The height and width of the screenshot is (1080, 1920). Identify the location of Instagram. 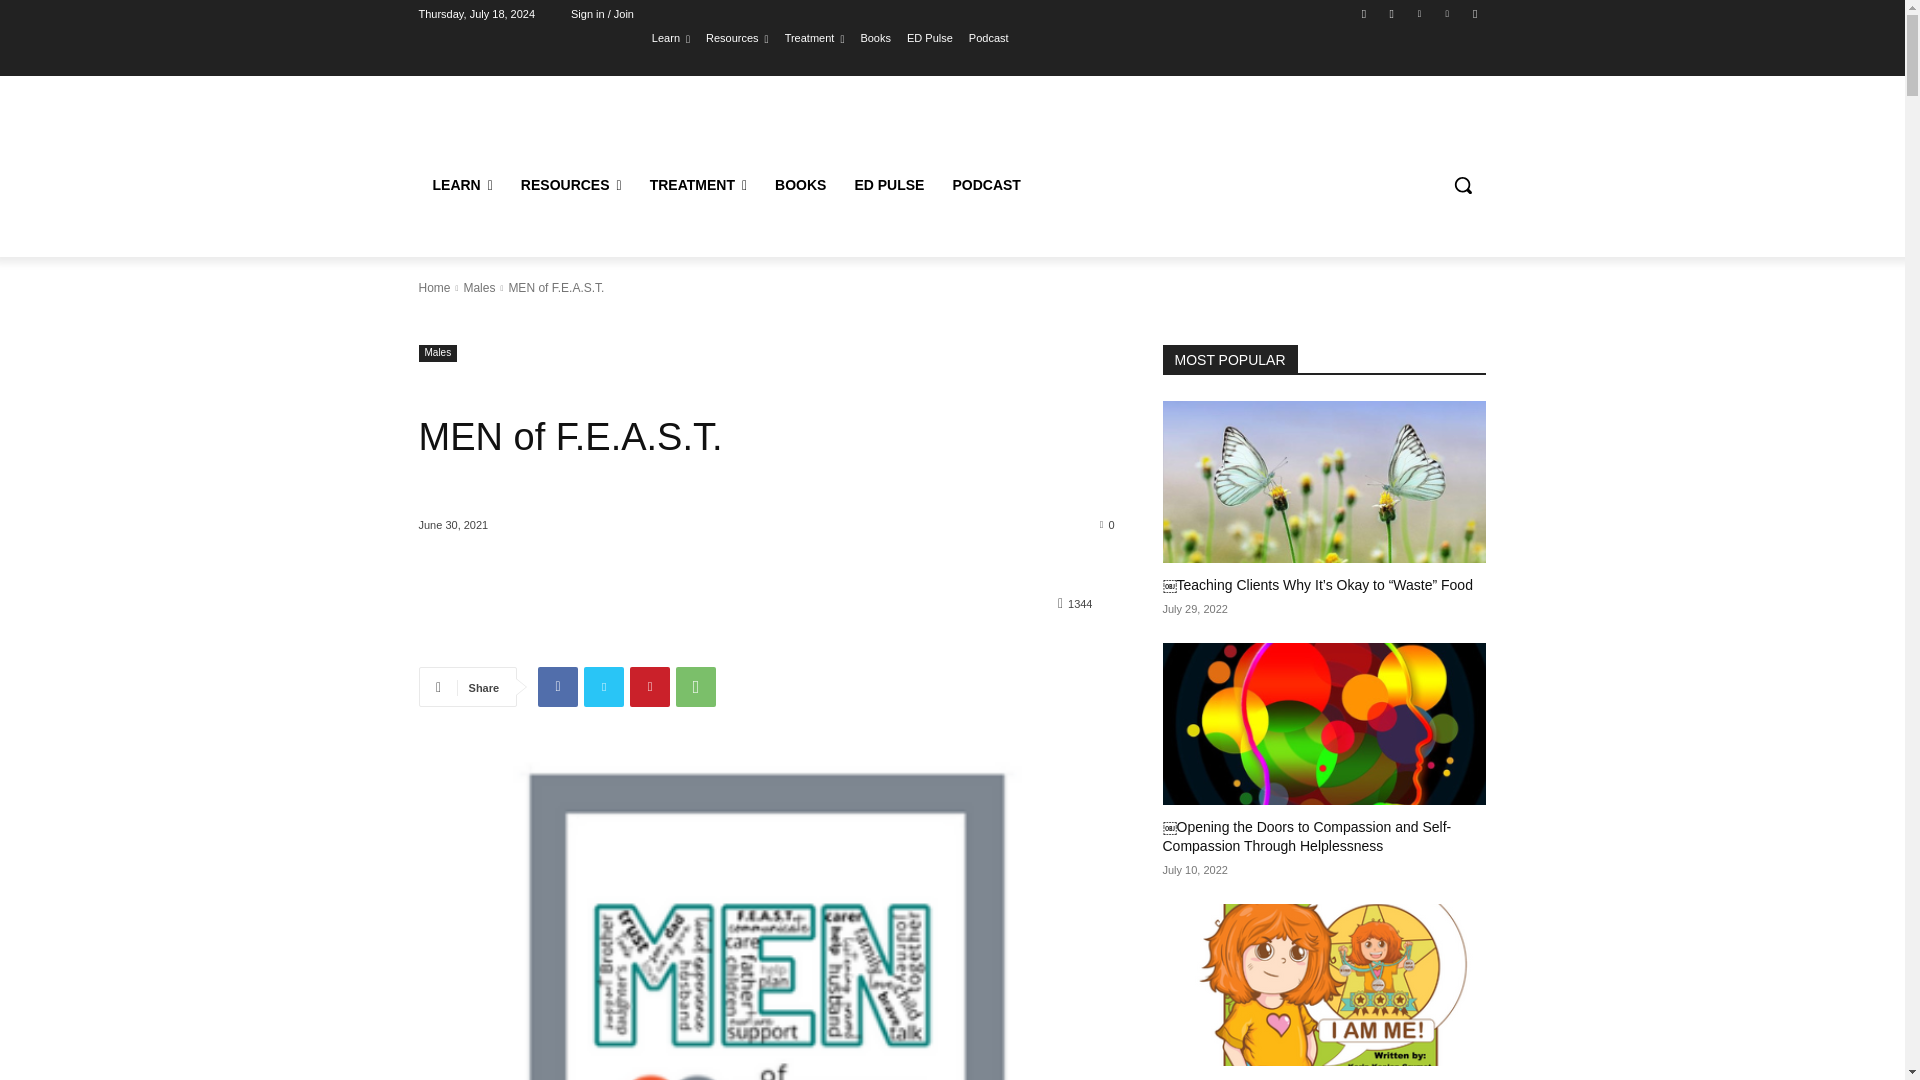
(1392, 13).